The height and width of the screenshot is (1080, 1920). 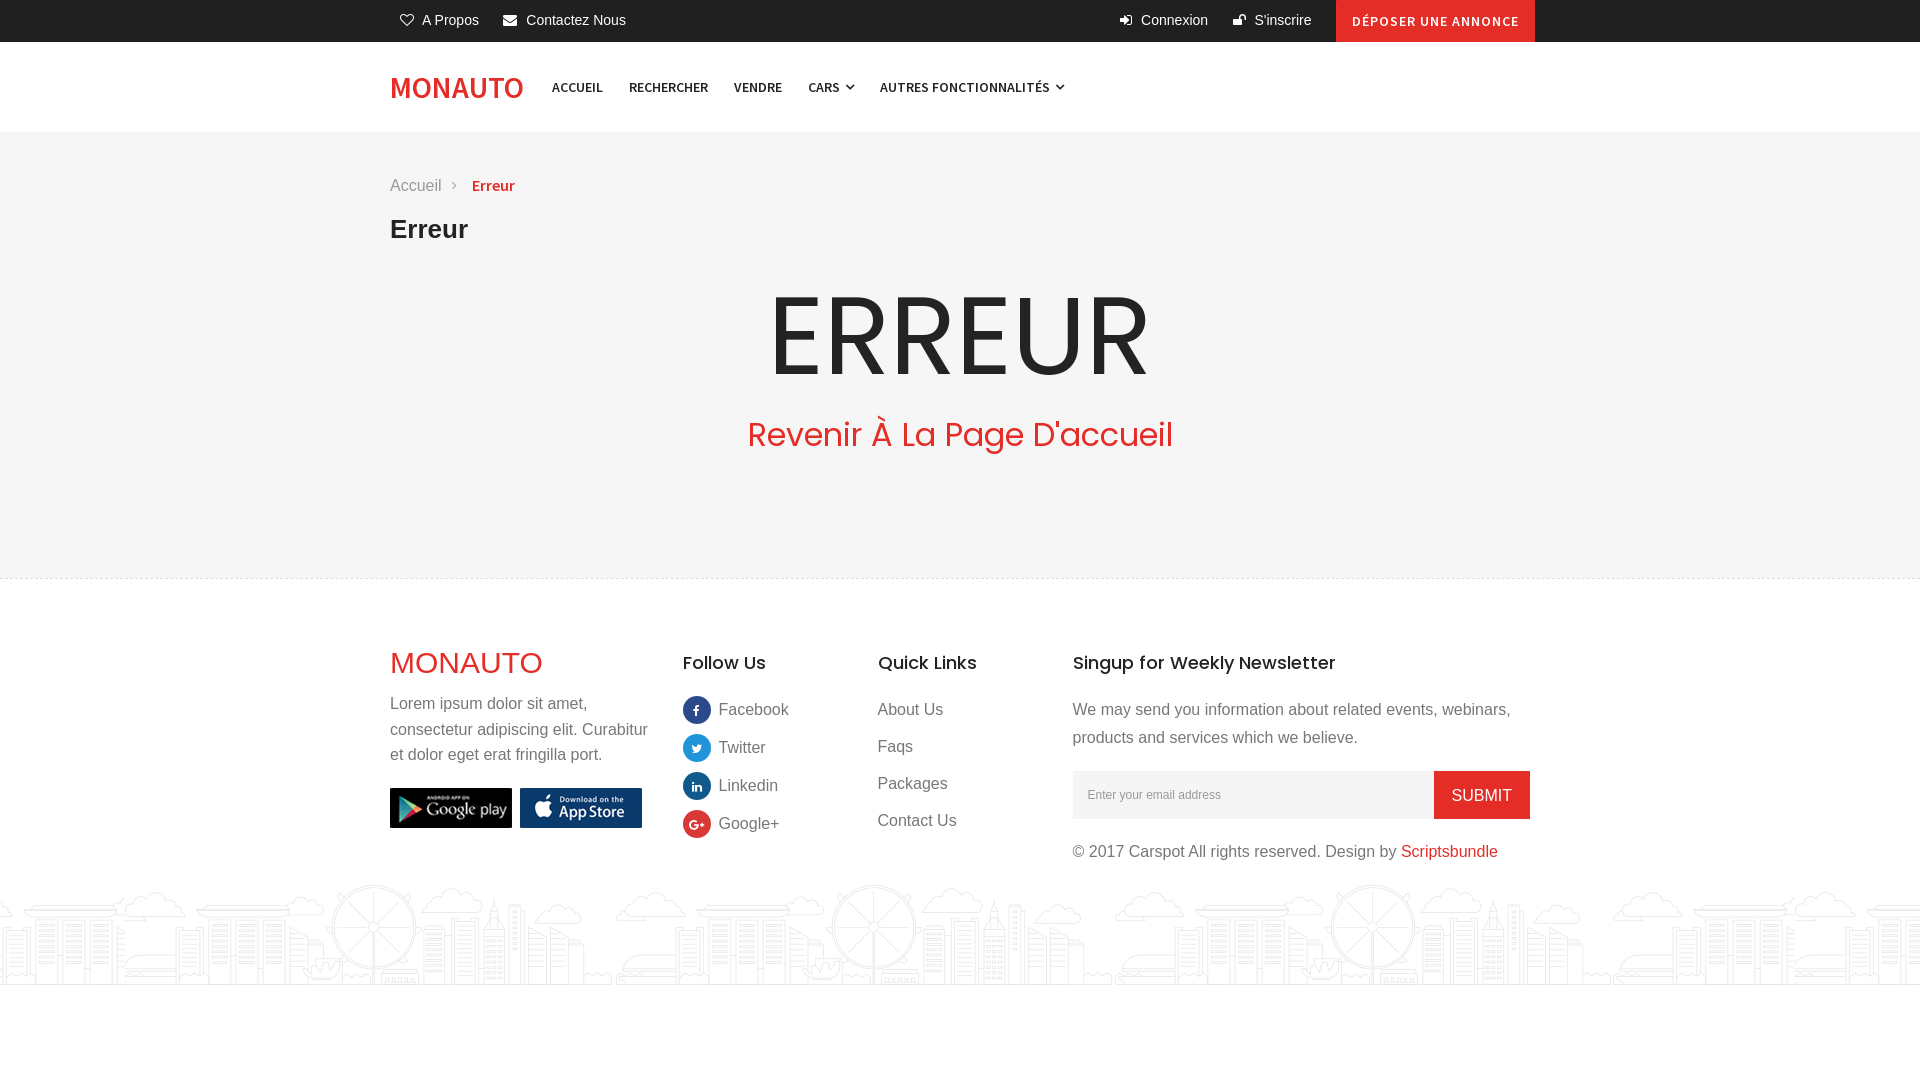 I want to click on VENDRE, so click(x=758, y=87).